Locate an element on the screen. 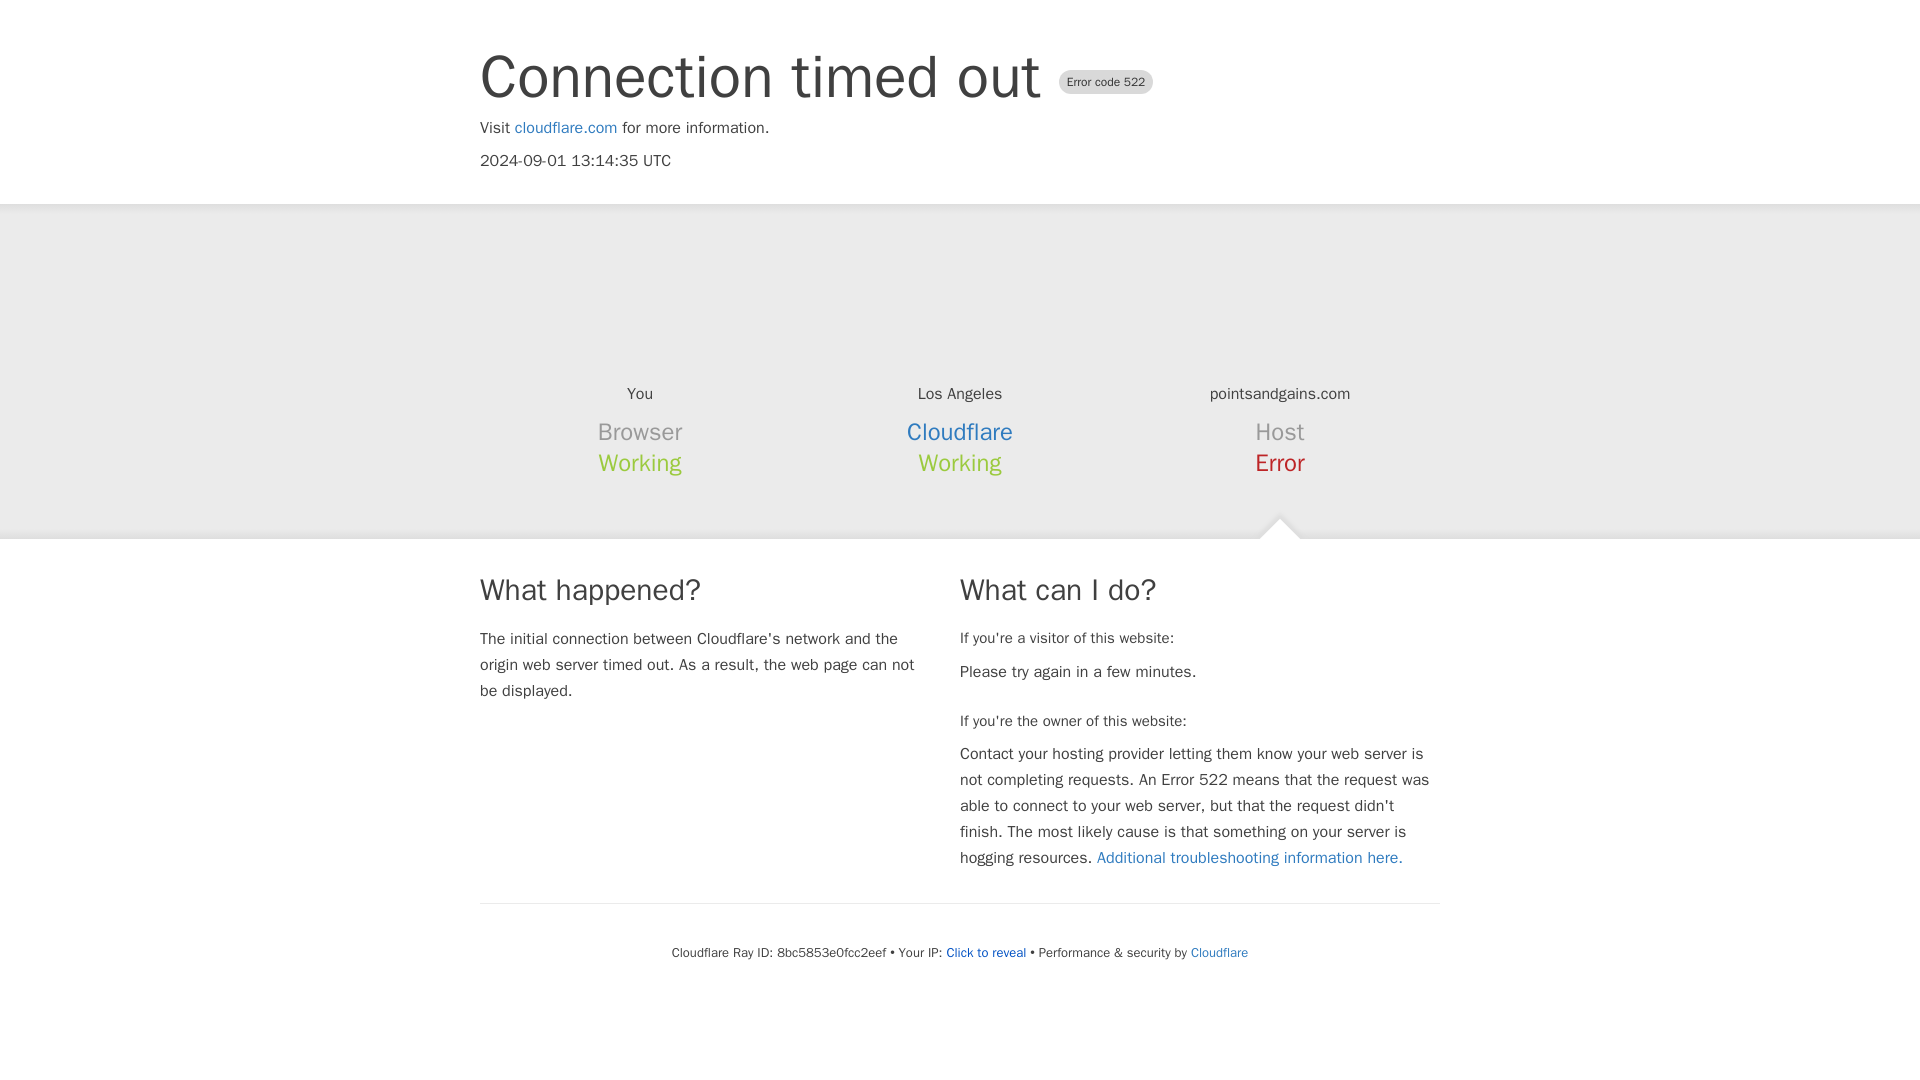 This screenshot has height=1080, width=1920. cloudflare.com is located at coordinates (566, 128).